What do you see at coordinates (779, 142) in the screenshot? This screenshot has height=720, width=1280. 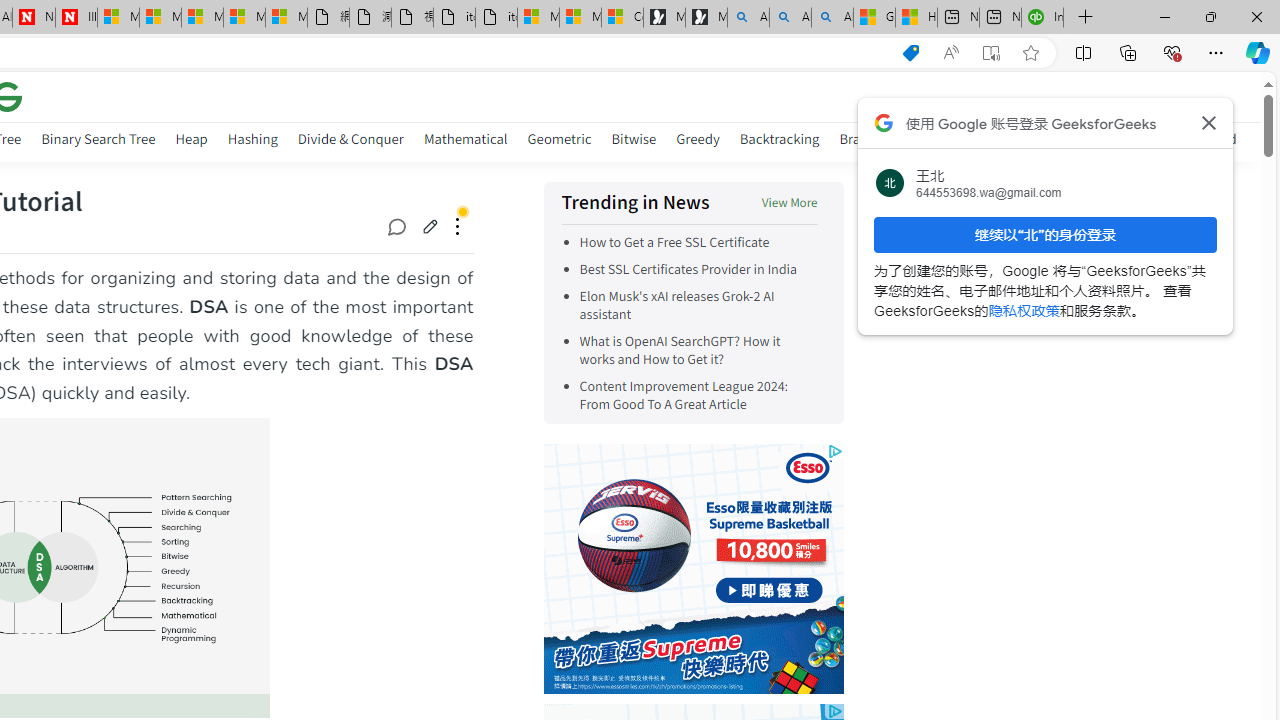 I see `Backtracking` at bounding box center [779, 142].